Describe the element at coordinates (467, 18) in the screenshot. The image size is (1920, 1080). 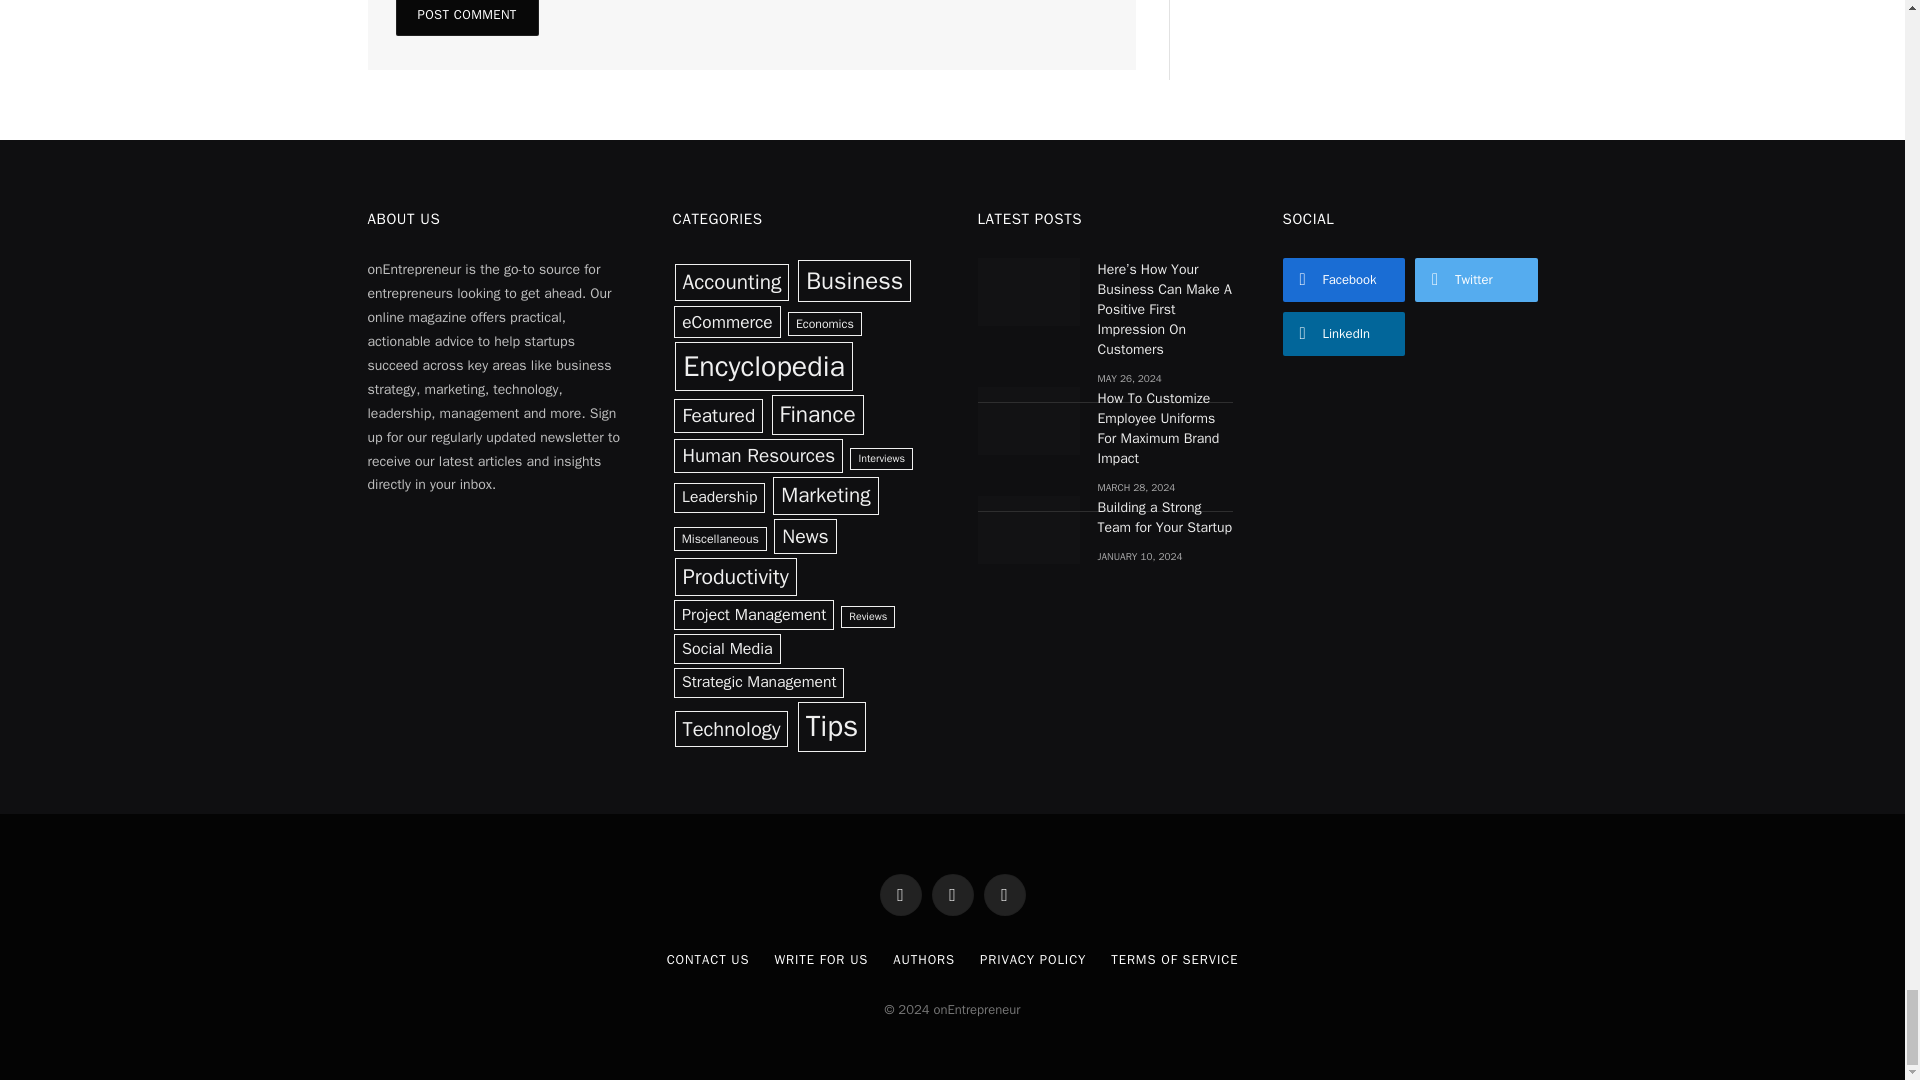
I see `Post Comment` at that location.